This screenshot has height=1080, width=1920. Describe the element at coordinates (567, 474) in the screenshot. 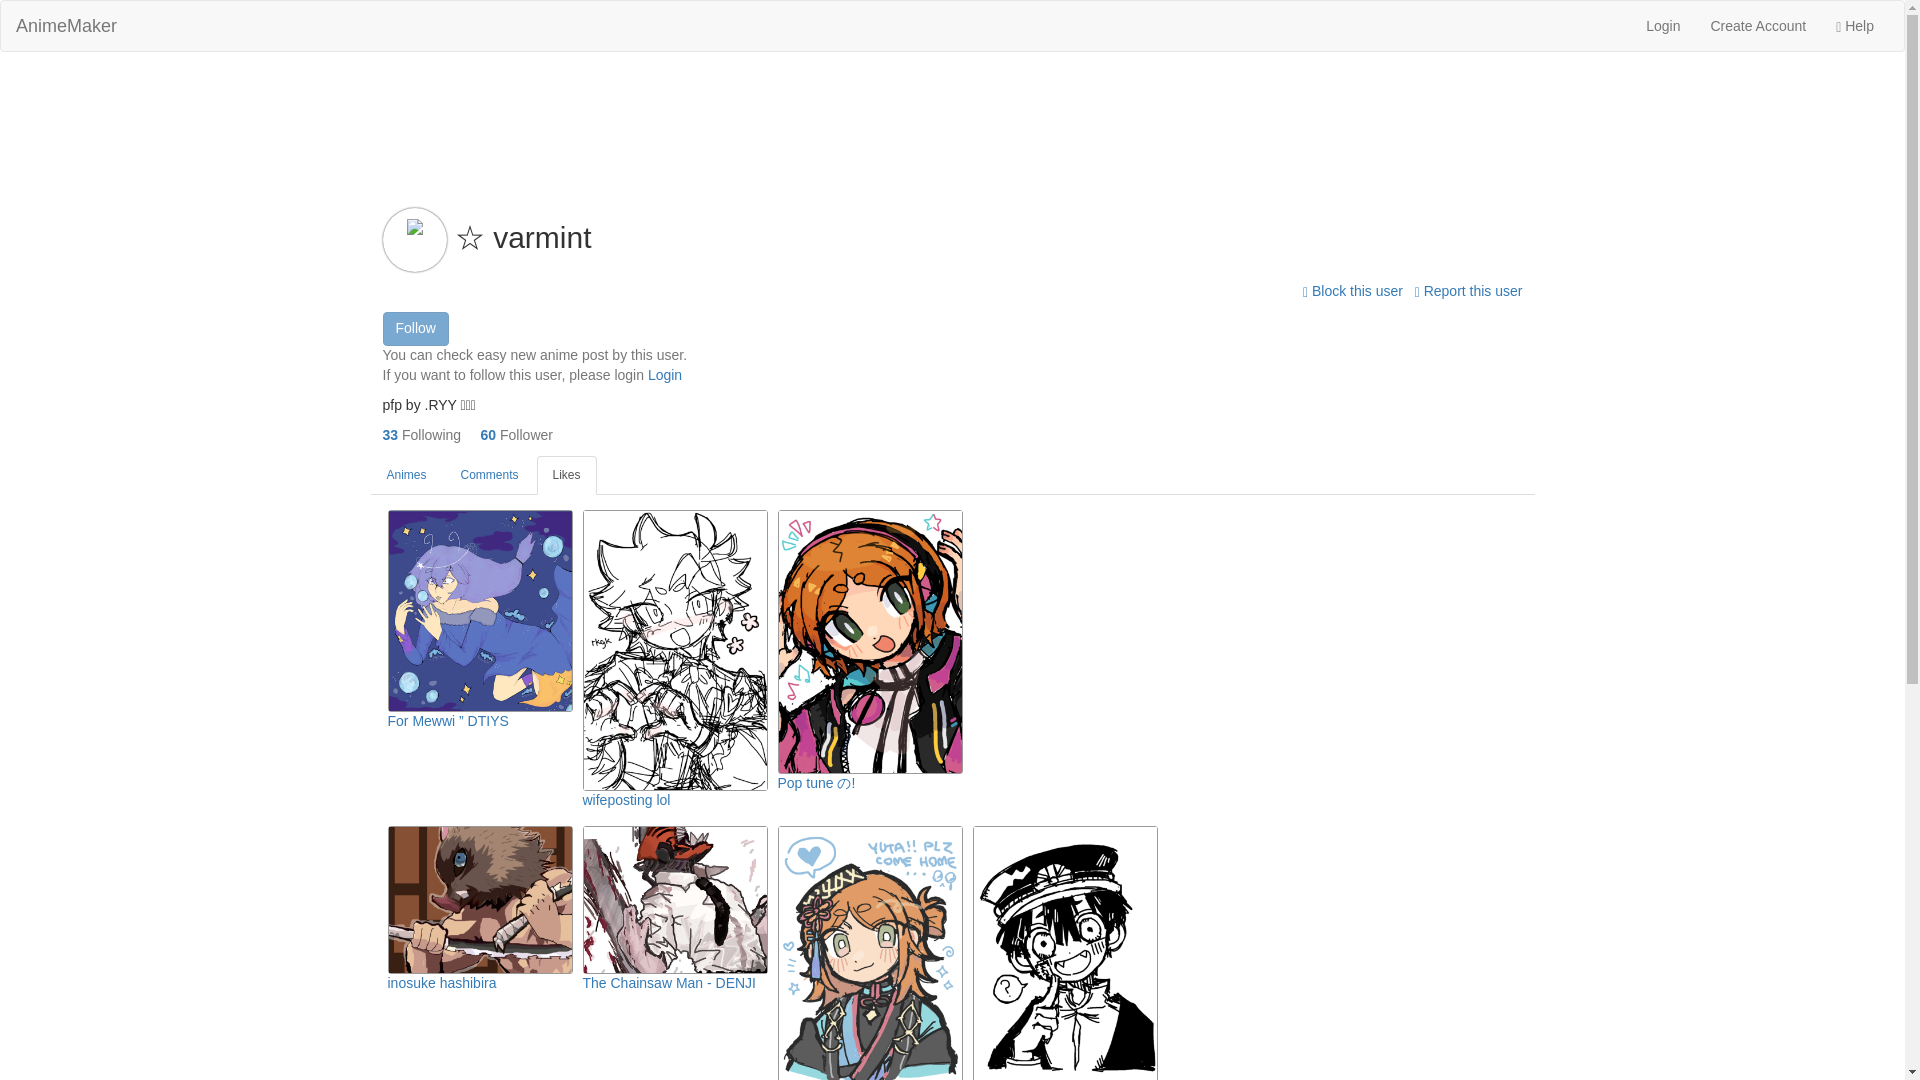

I see `Likes` at that location.